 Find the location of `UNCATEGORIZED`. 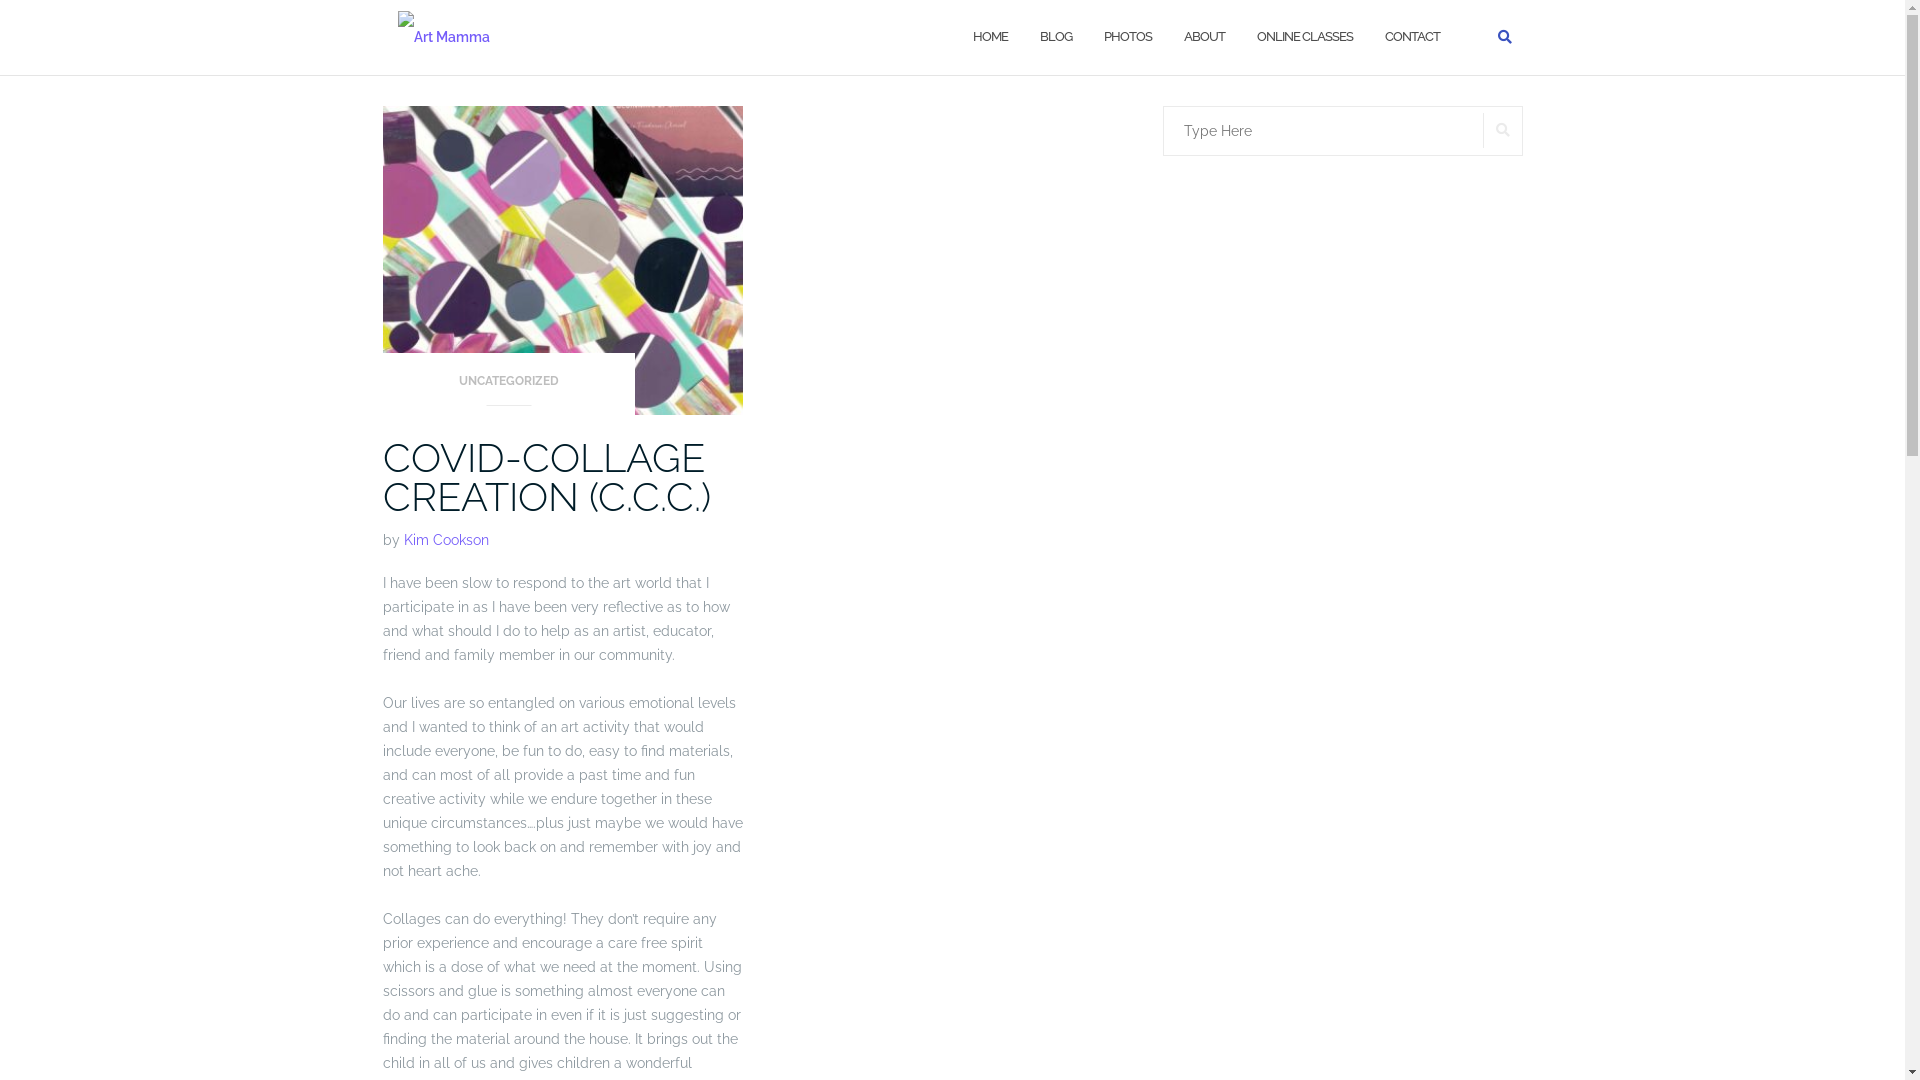

UNCATEGORIZED is located at coordinates (508, 388).